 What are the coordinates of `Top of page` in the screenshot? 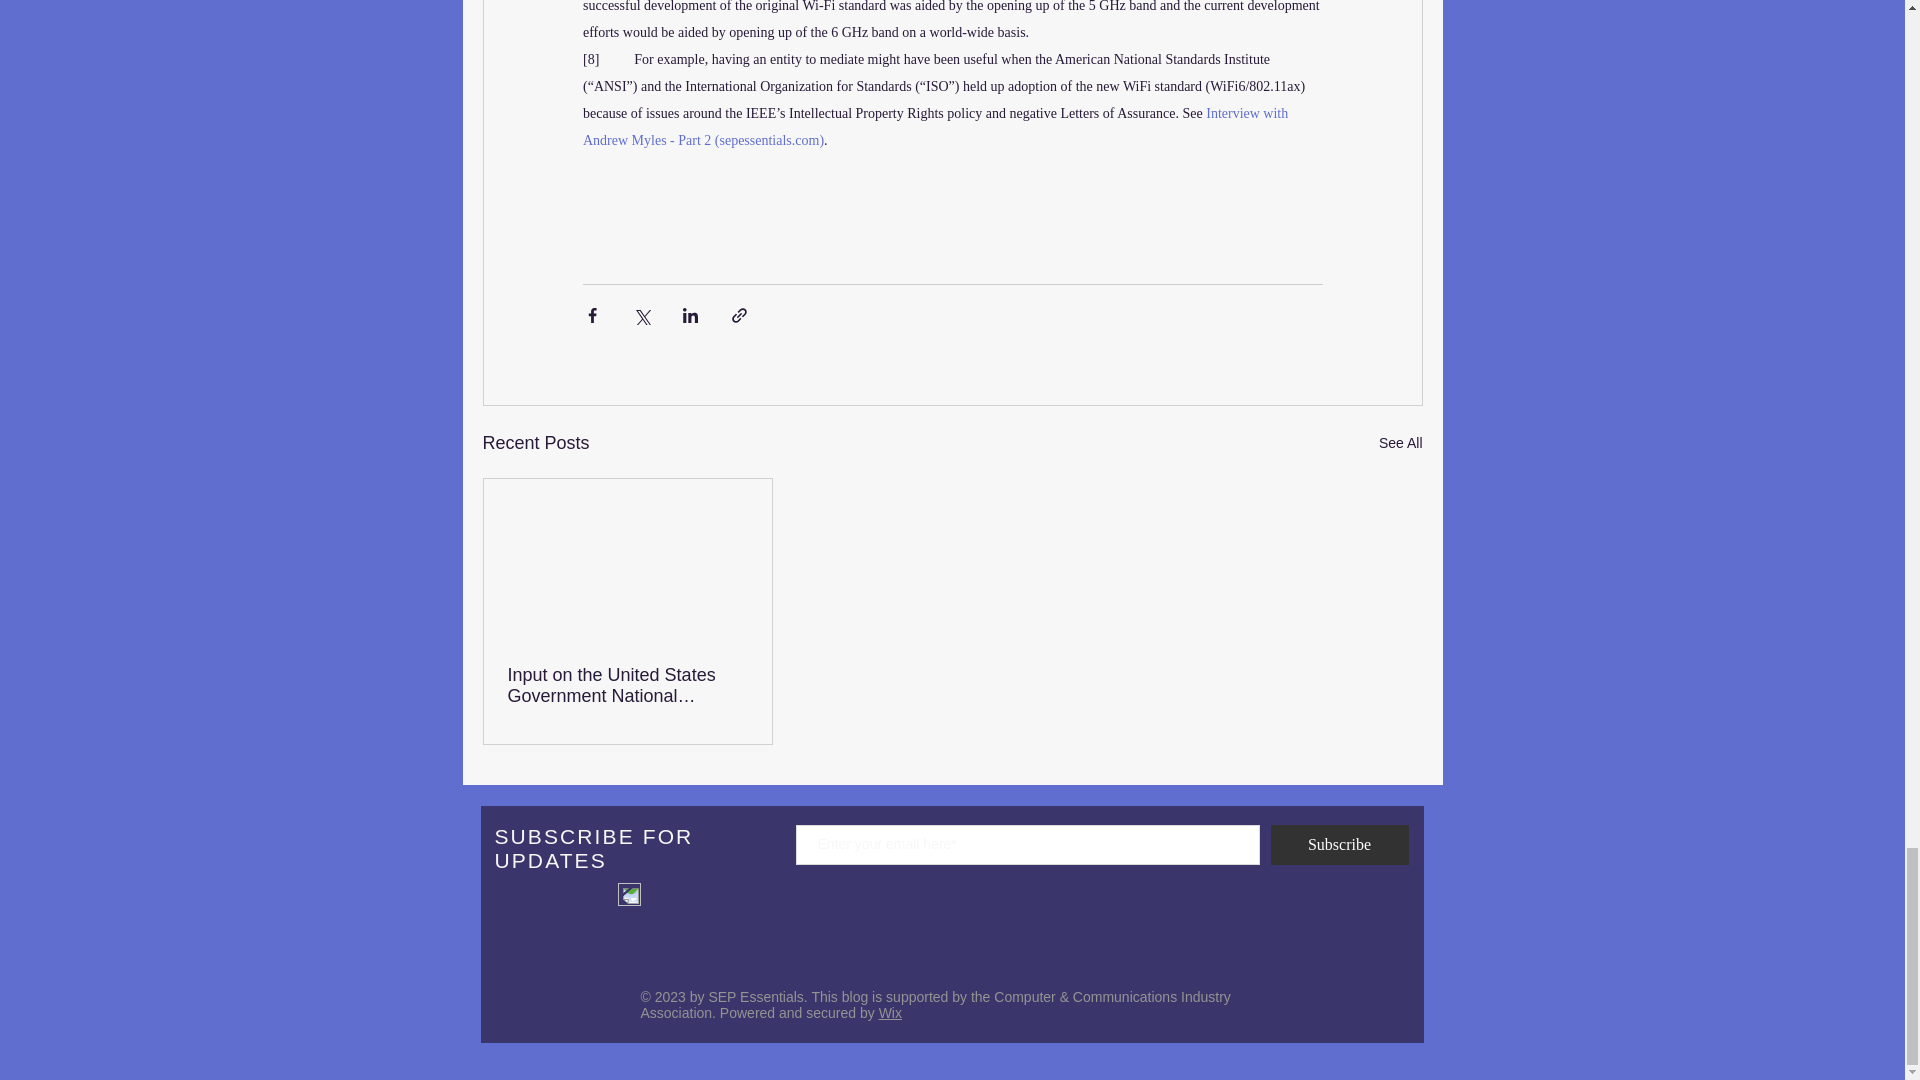 It's located at (630, 894).